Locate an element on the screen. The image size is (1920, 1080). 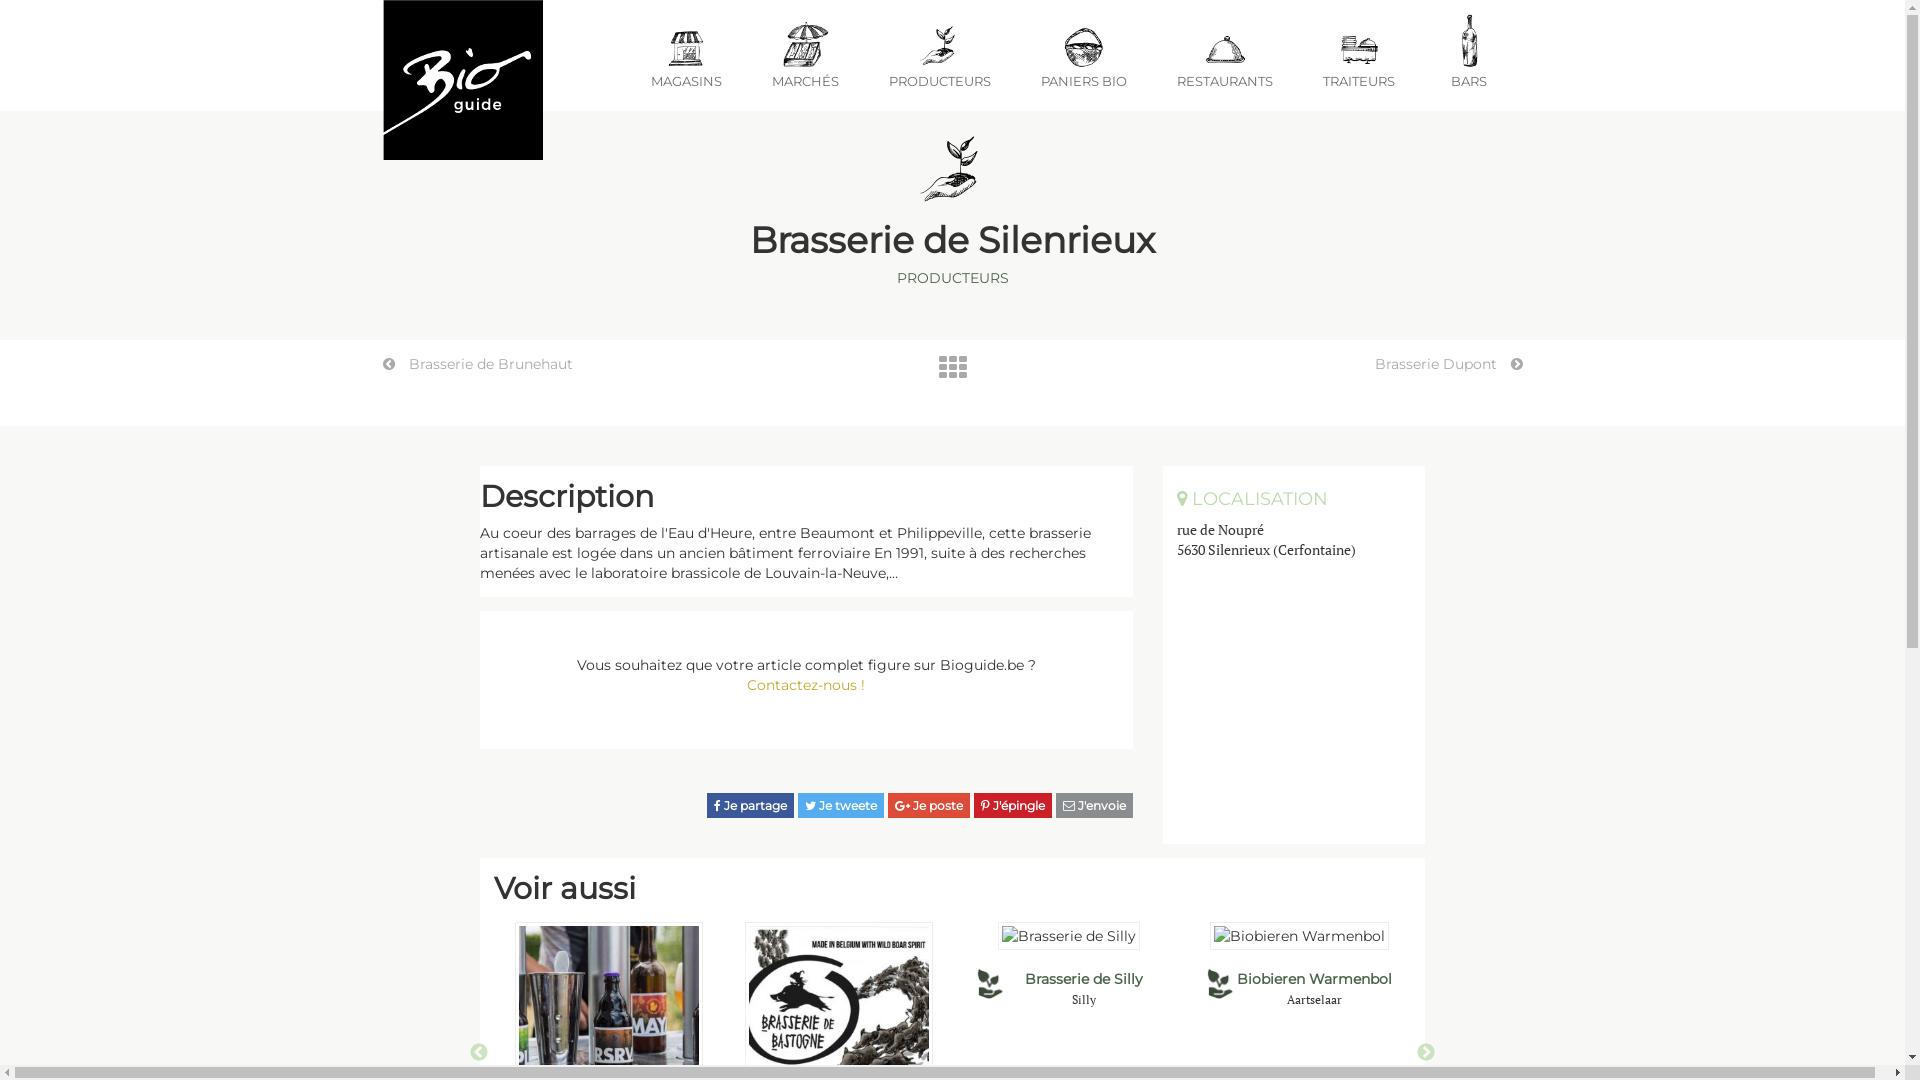
Previous is located at coordinates (479, 1053).